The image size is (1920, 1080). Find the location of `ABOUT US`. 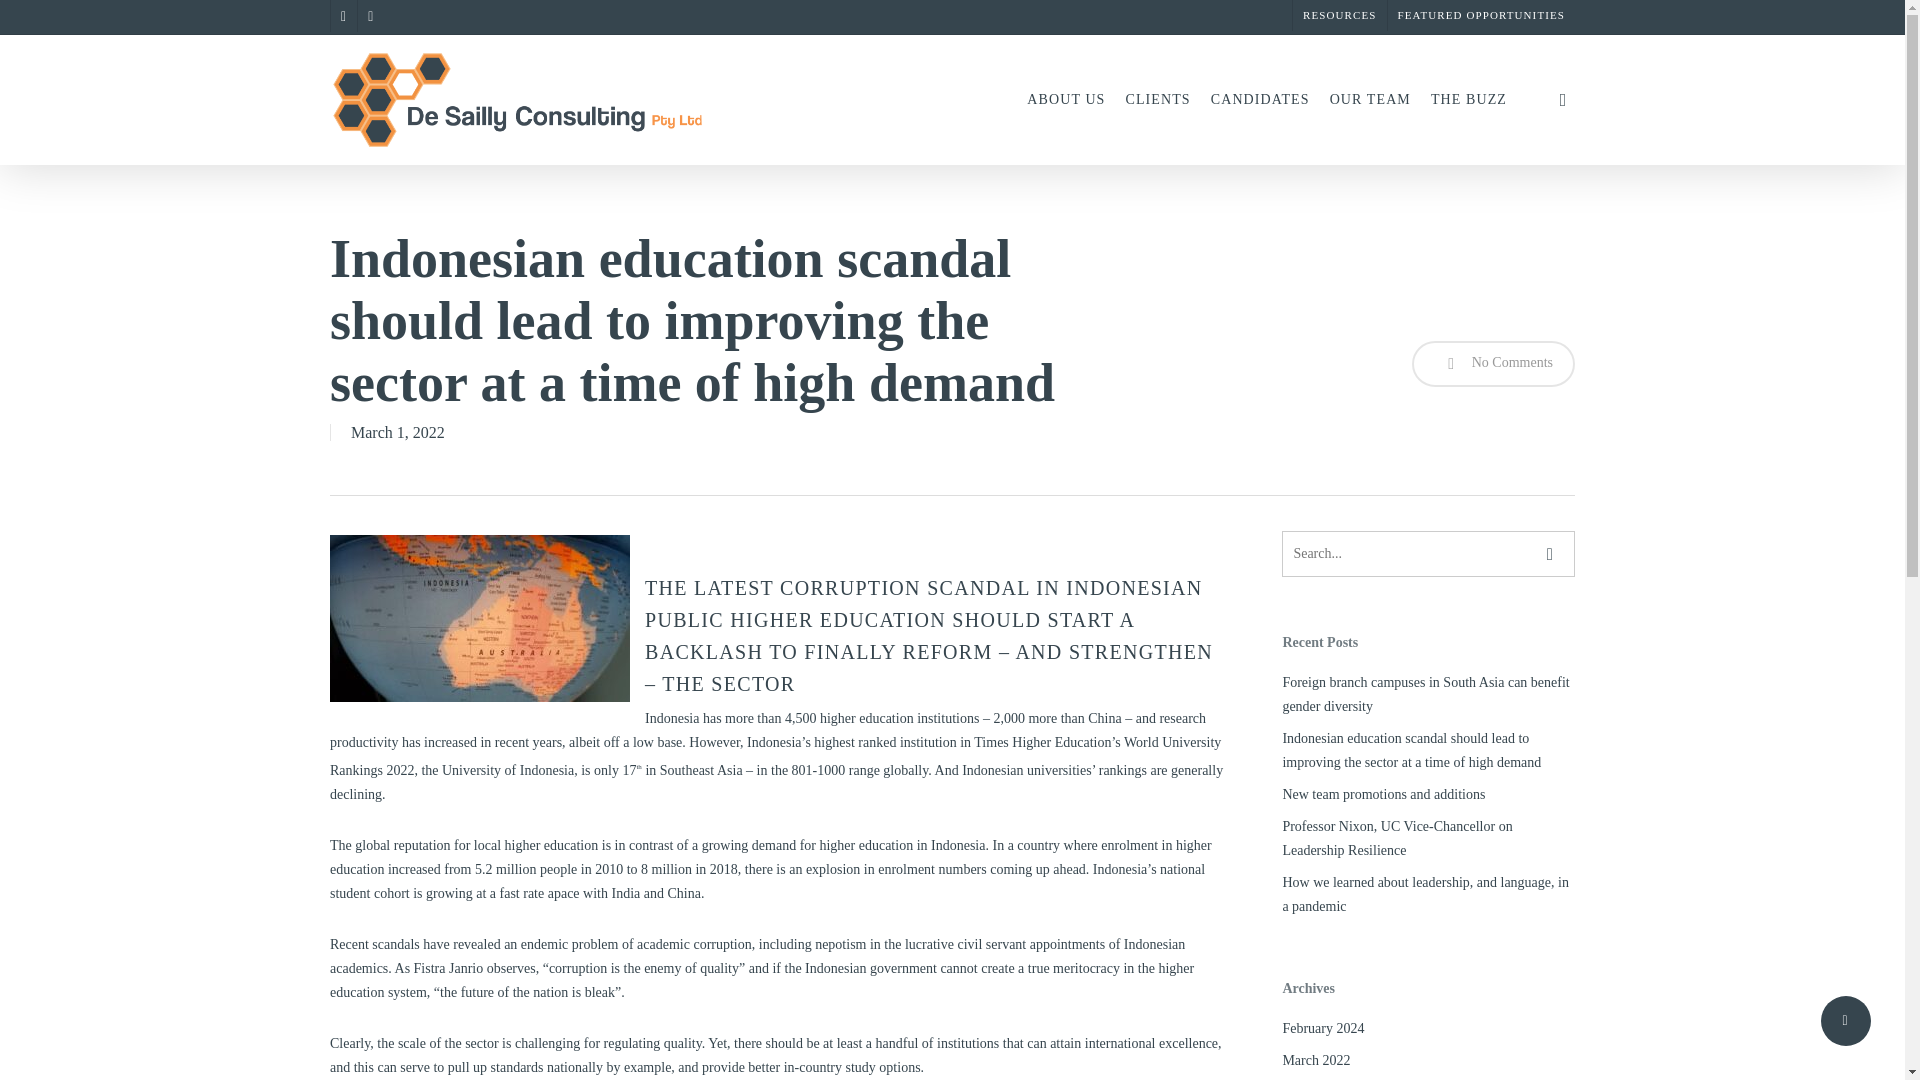

ABOUT US is located at coordinates (1066, 100).